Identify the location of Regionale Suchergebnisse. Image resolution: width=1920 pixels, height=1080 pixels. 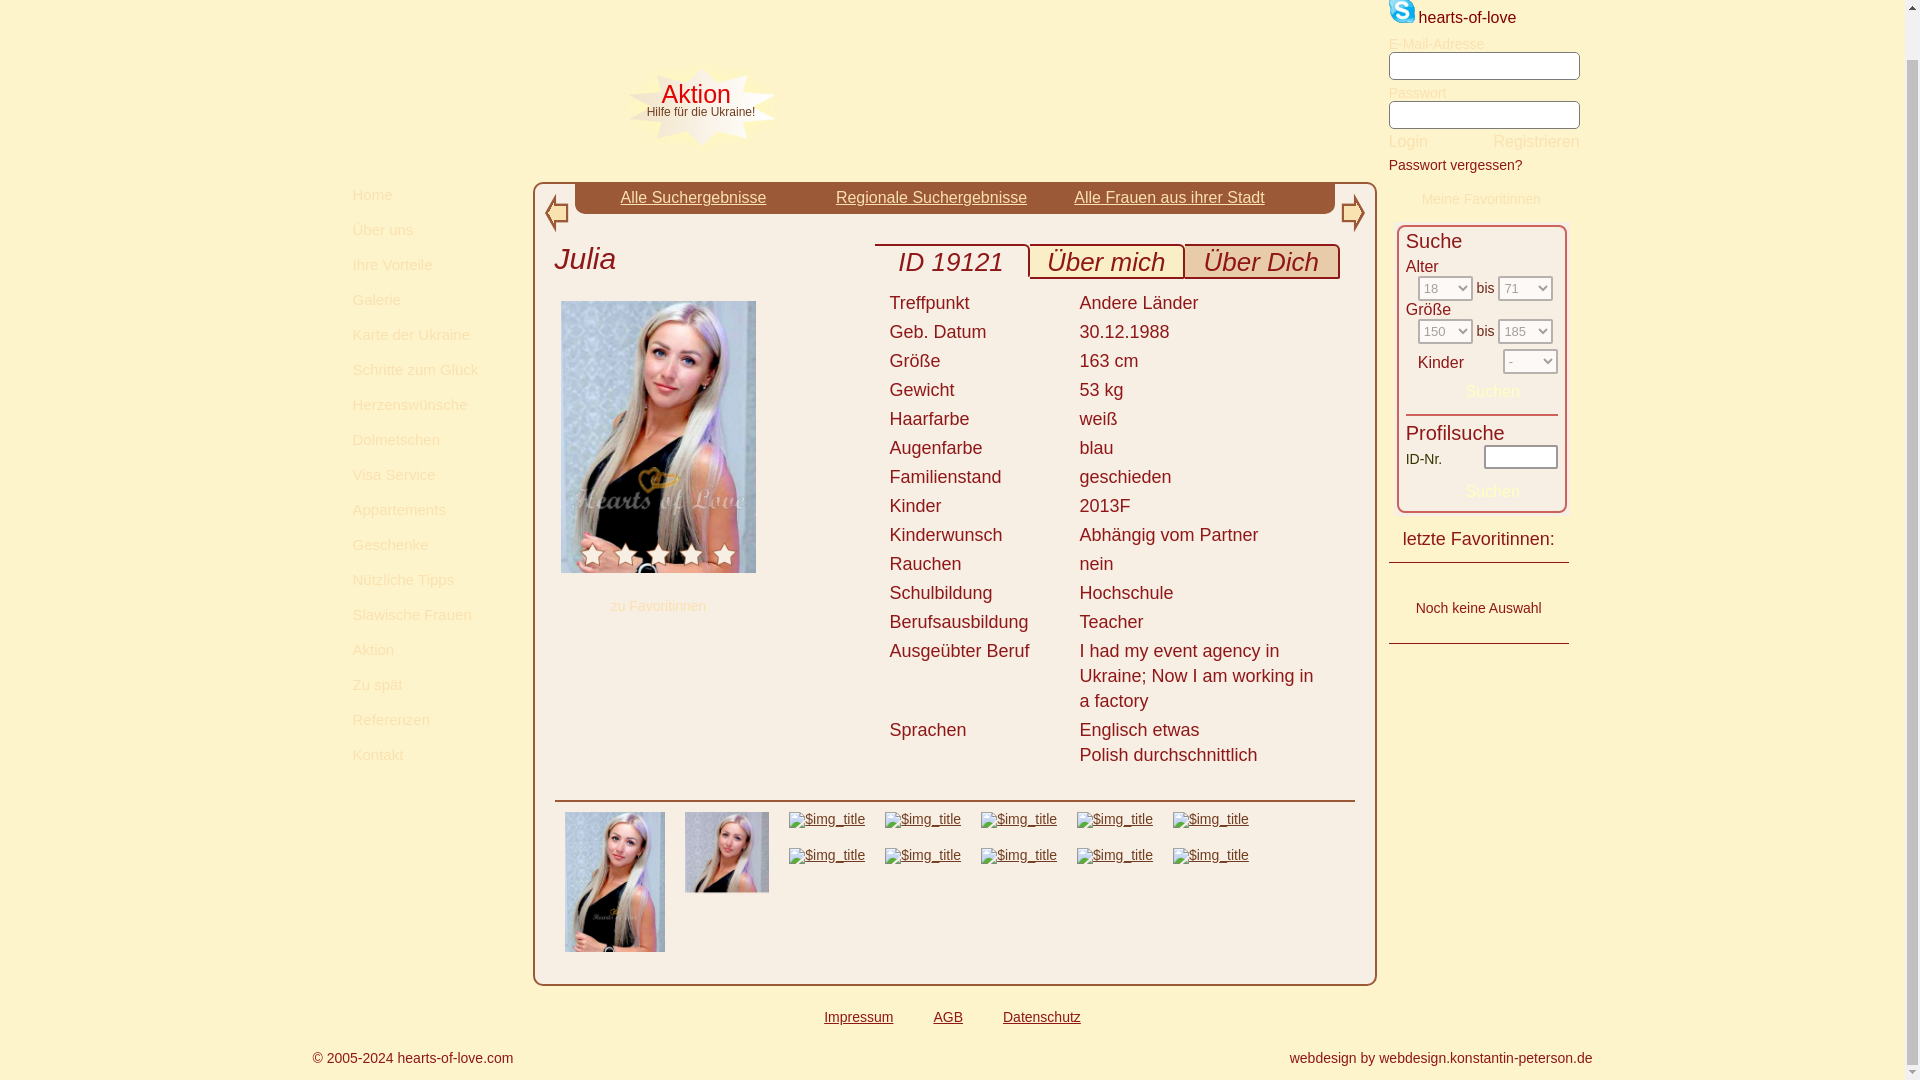
(931, 198).